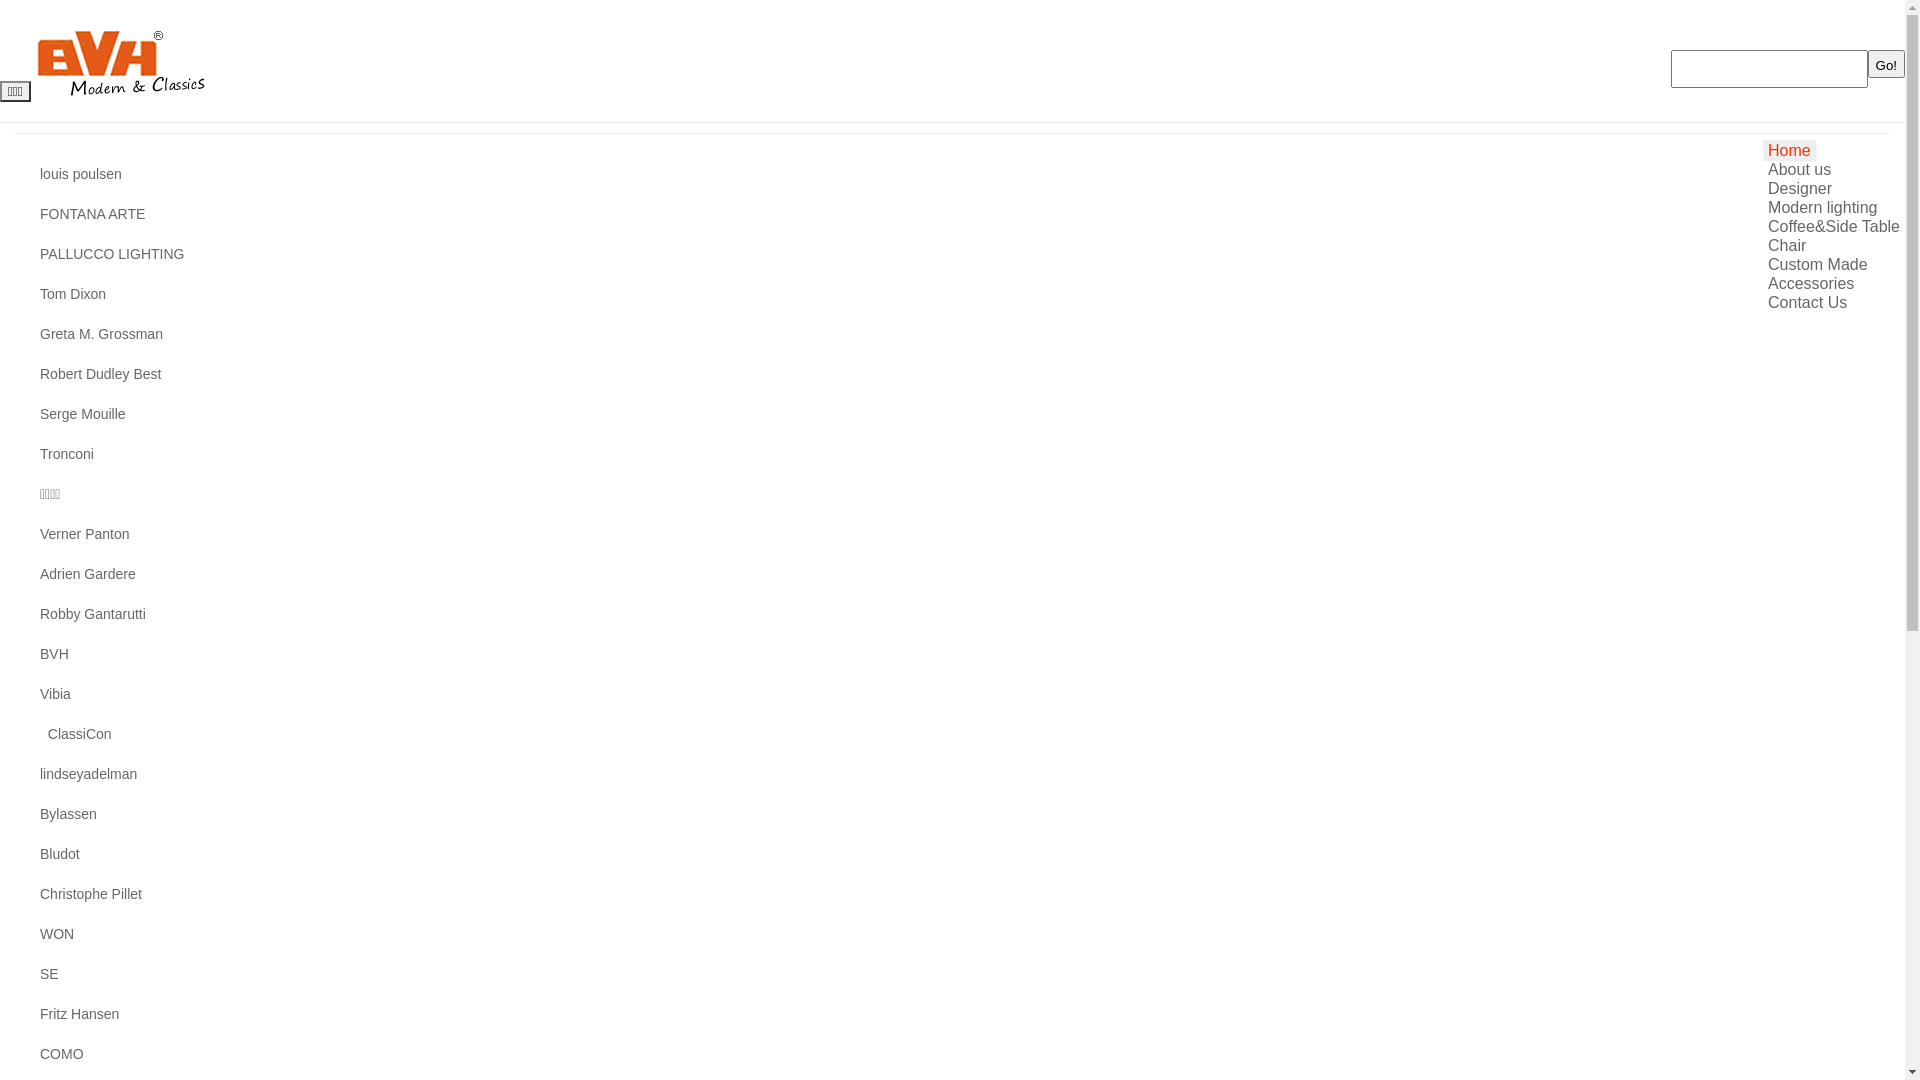 The image size is (1920, 1080). Describe the element at coordinates (62, 1054) in the screenshot. I see `COMO` at that location.